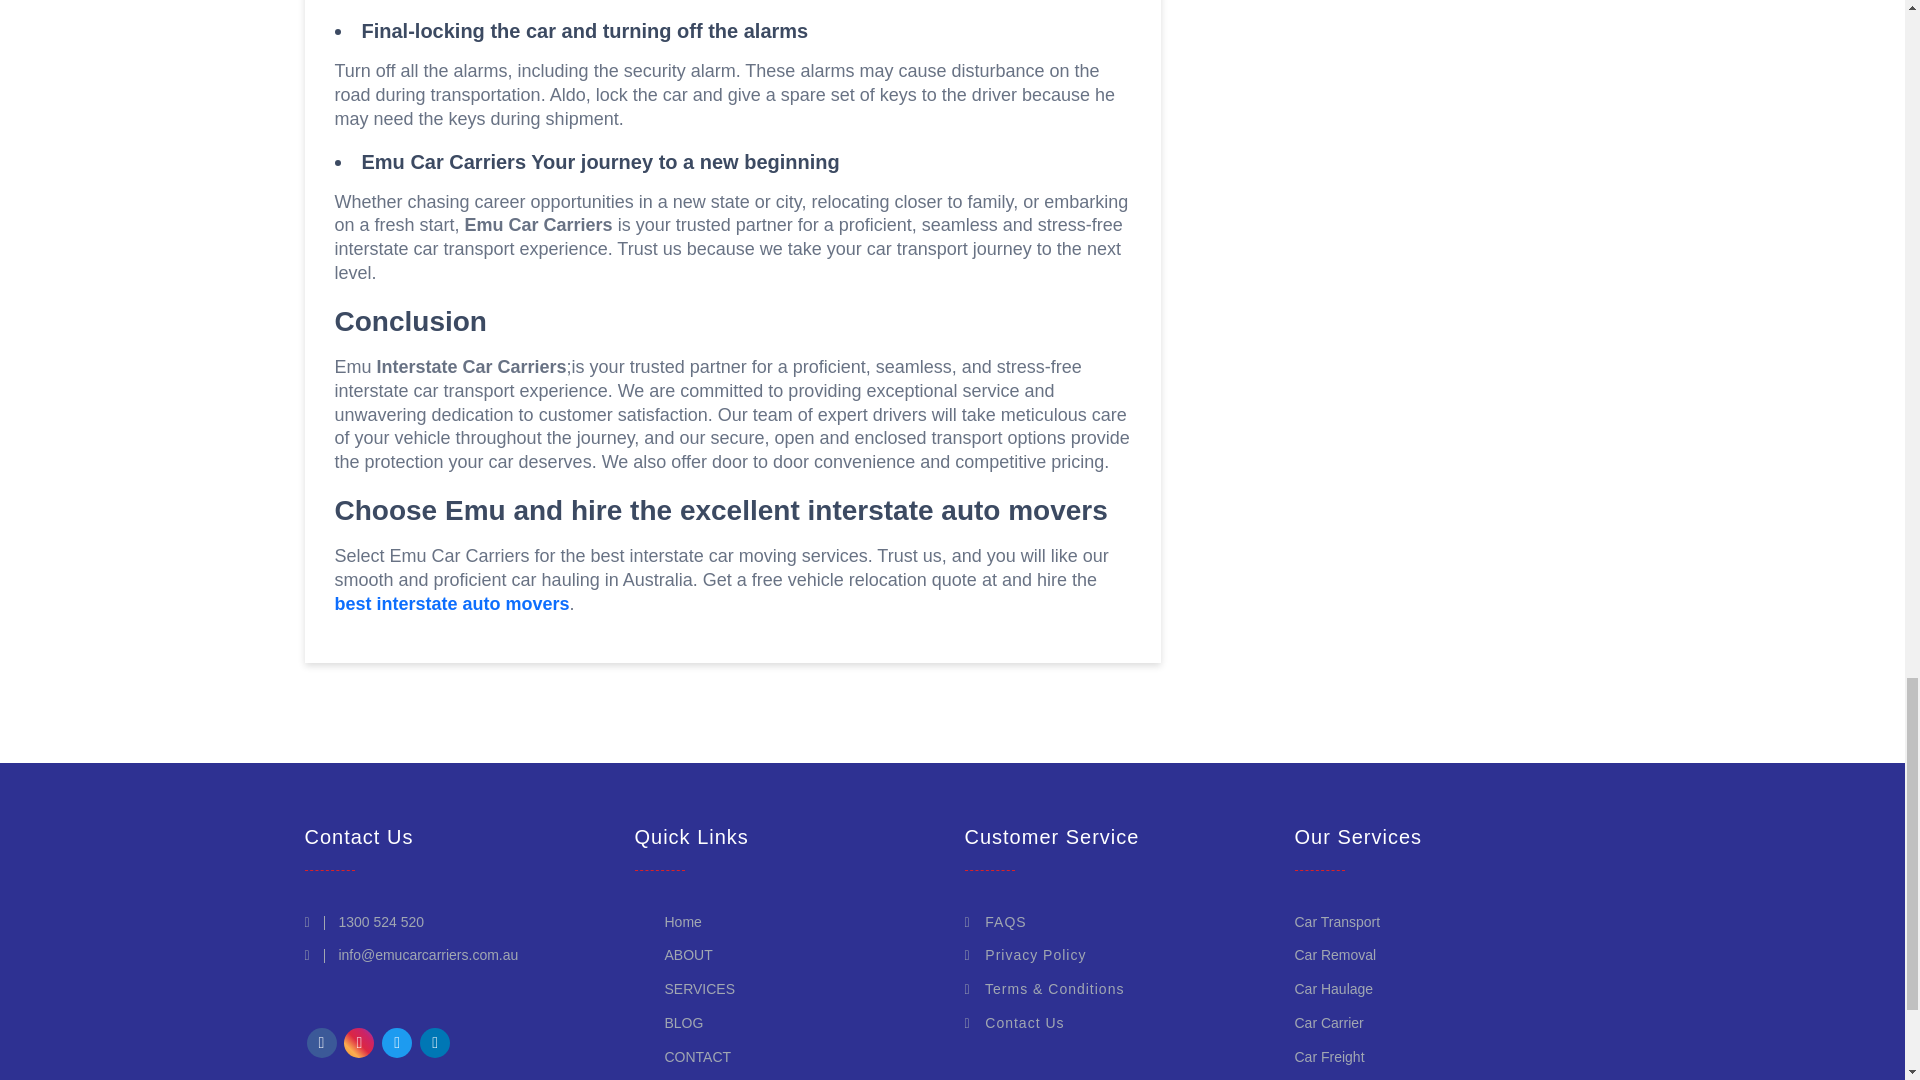 This screenshot has height=1080, width=1920. Describe the element at coordinates (698, 1056) in the screenshot. I see `CONTACT` at that location.